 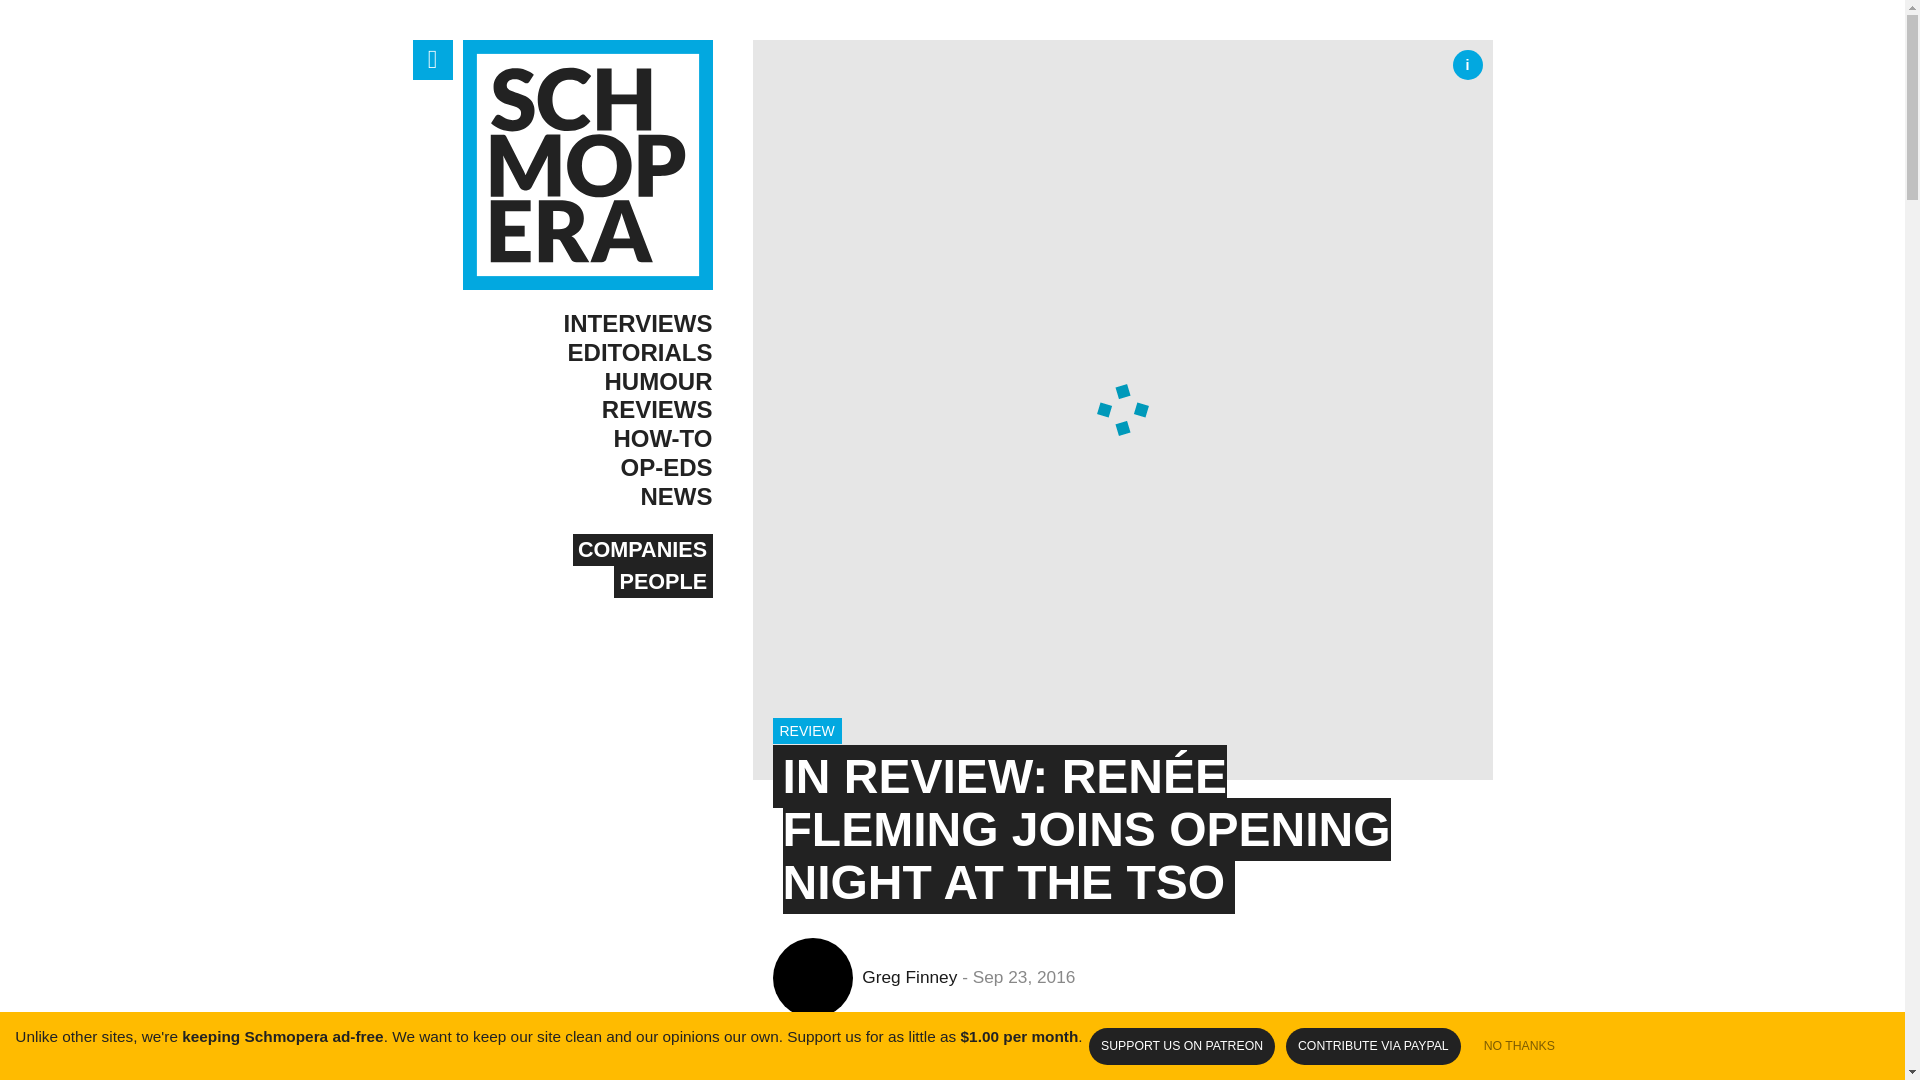 I want to click on HOW-TO, so click(x=587, y=439).